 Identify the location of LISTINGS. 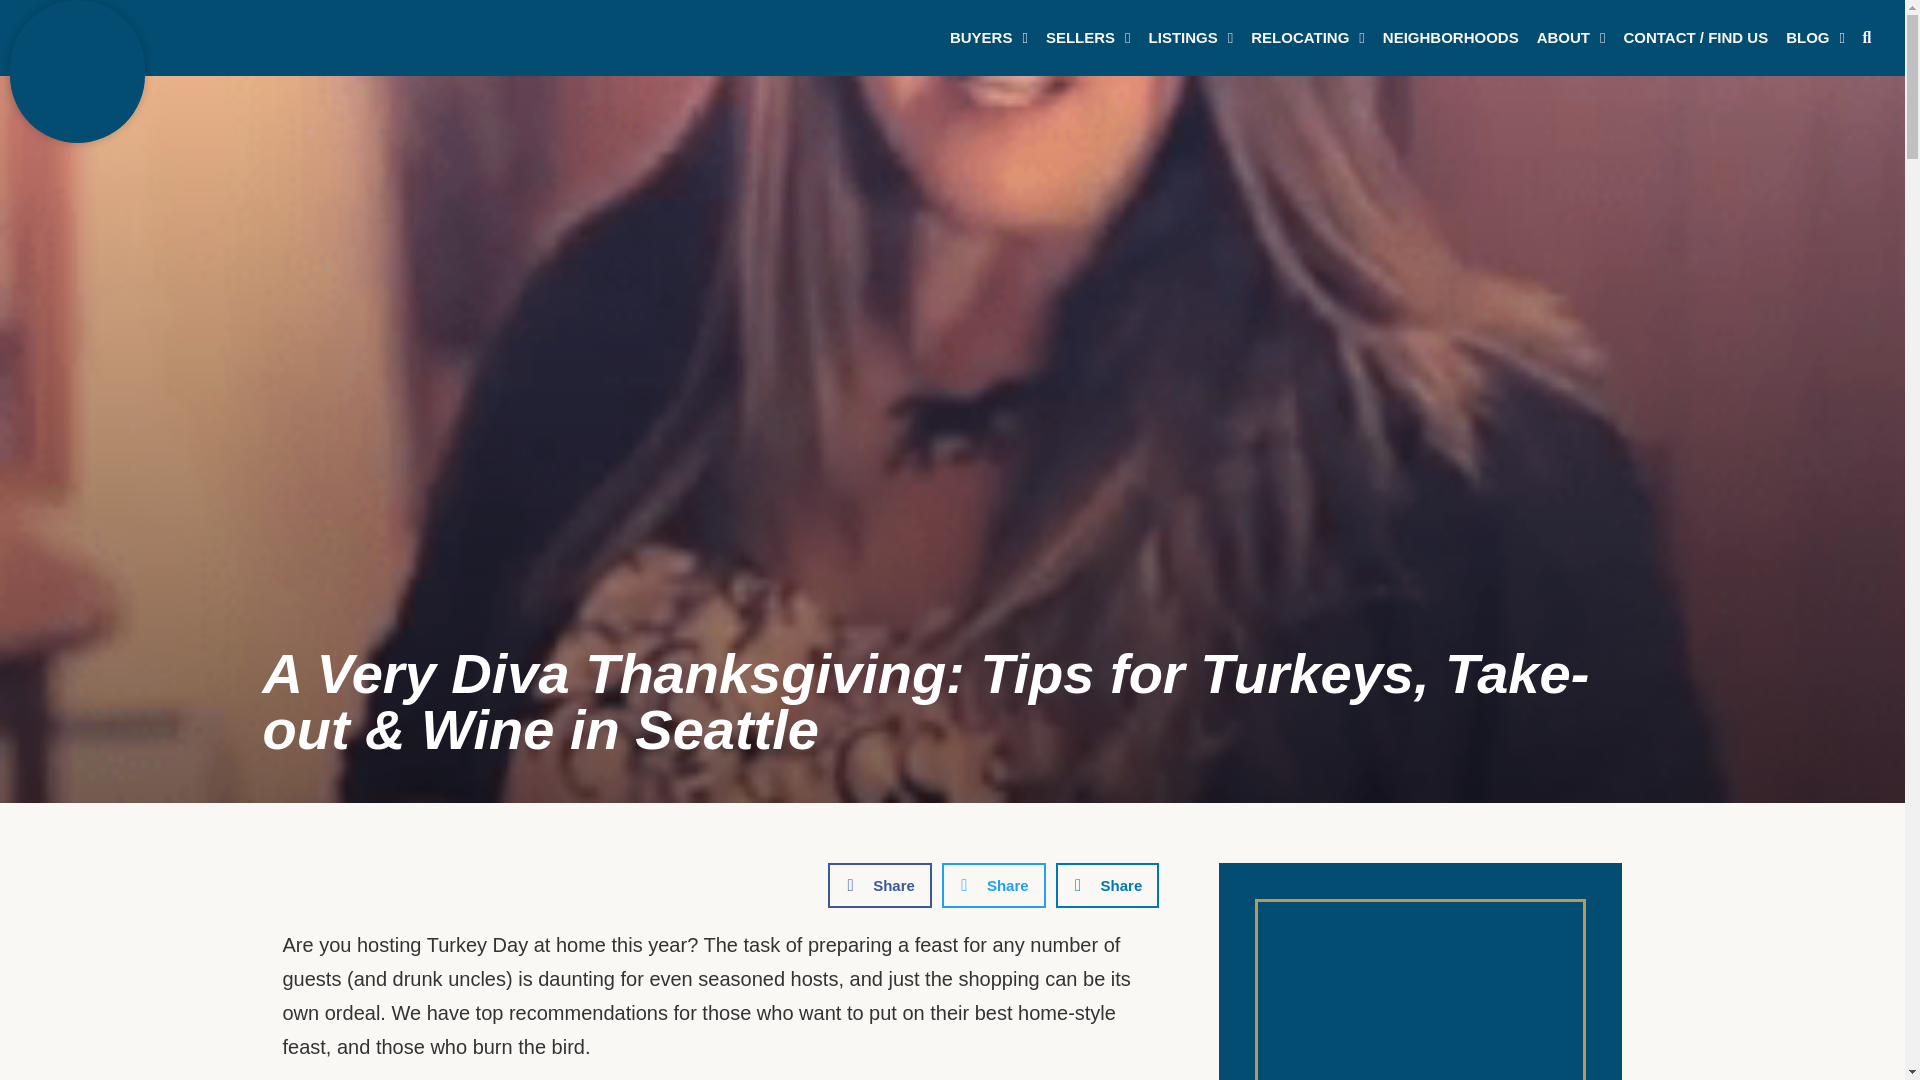
(1191, 38).